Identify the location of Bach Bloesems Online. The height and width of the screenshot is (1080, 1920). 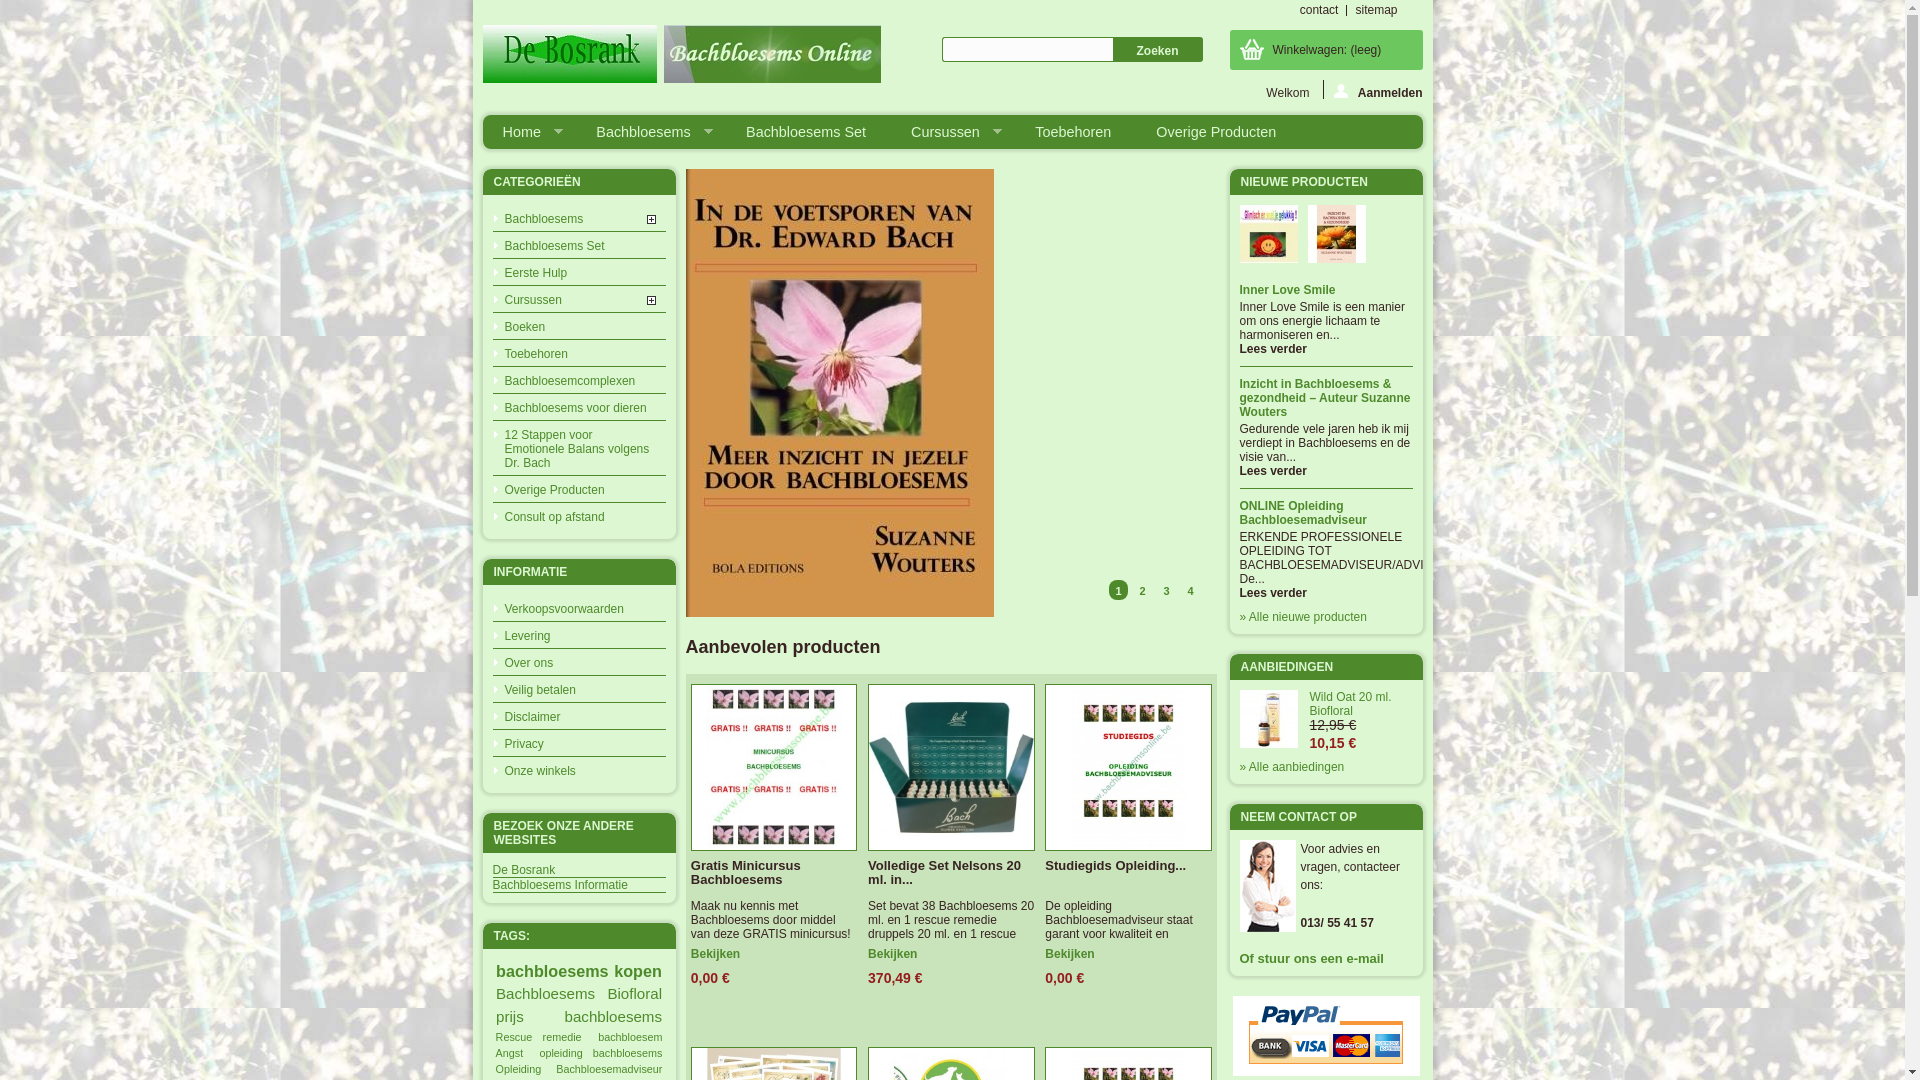
(681, 56).